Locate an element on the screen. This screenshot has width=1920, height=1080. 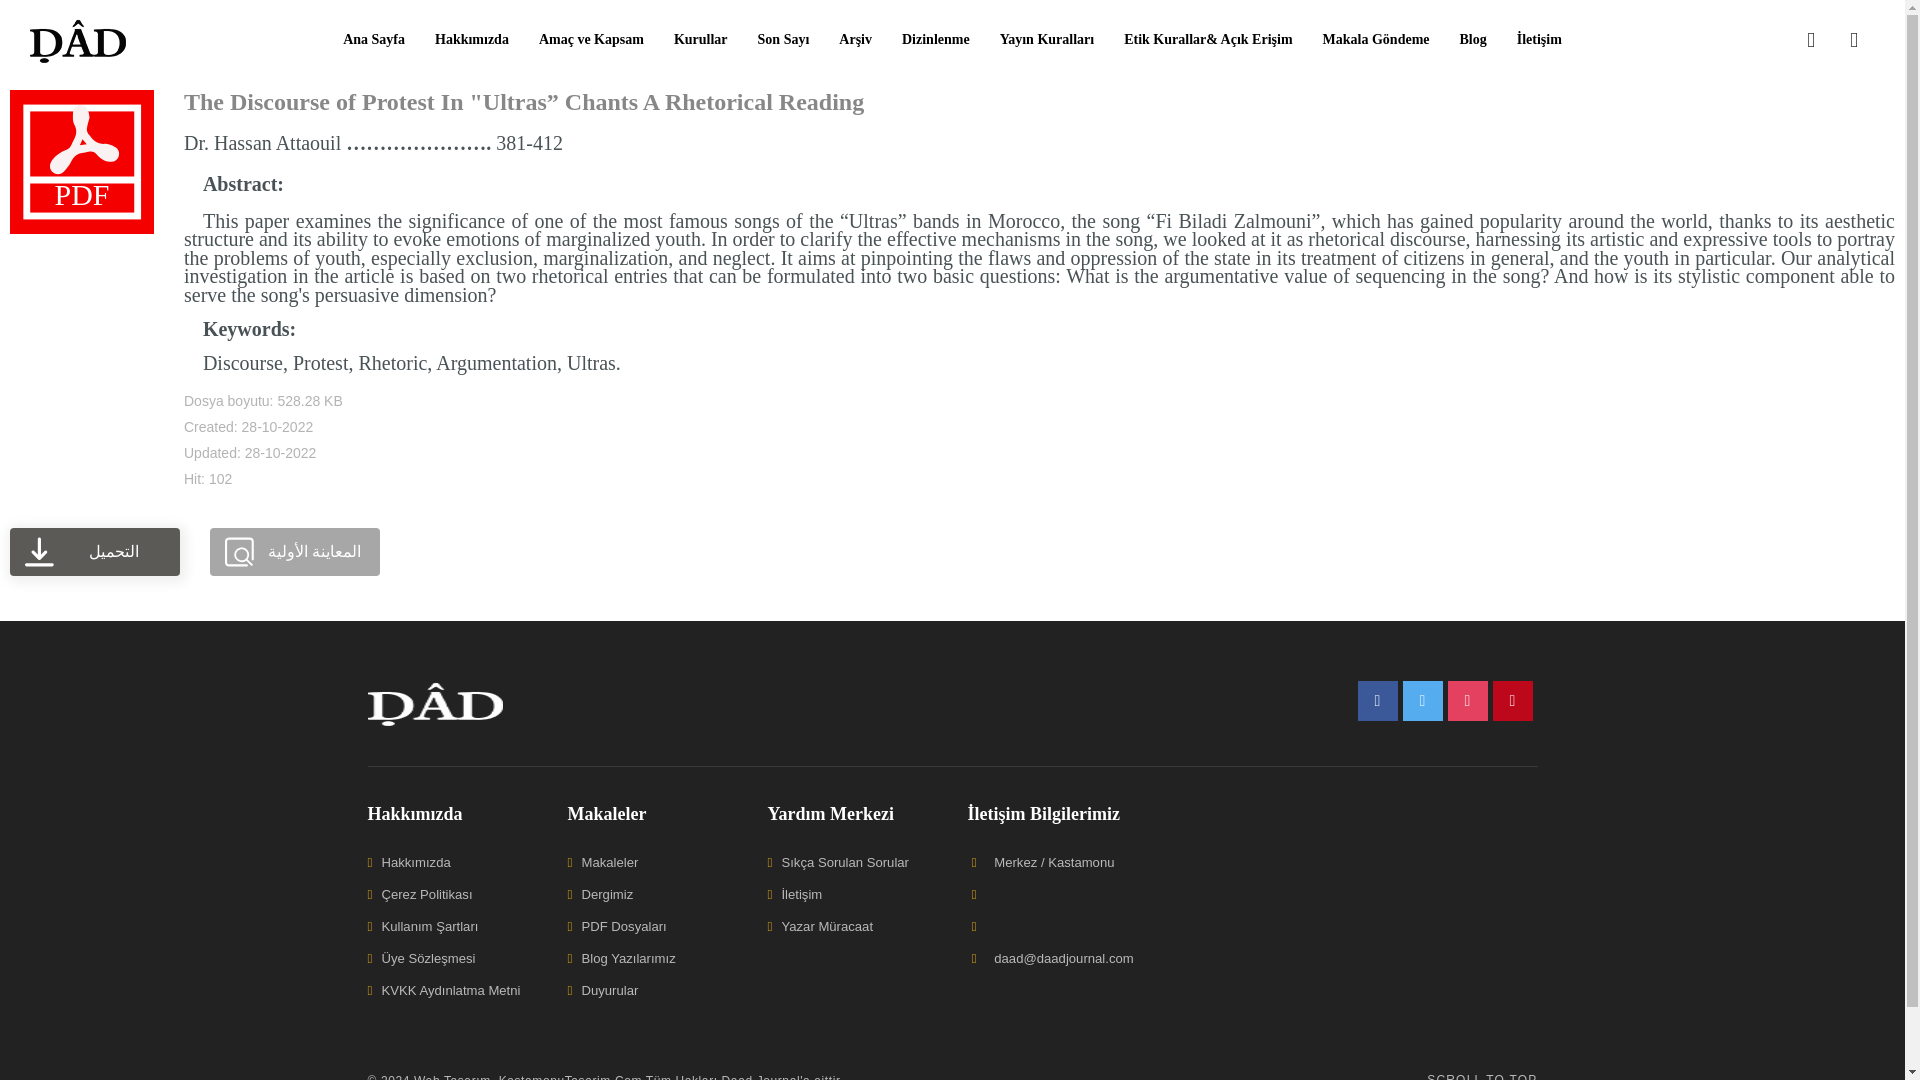
Twitter is located at coordinates (1421, 701).